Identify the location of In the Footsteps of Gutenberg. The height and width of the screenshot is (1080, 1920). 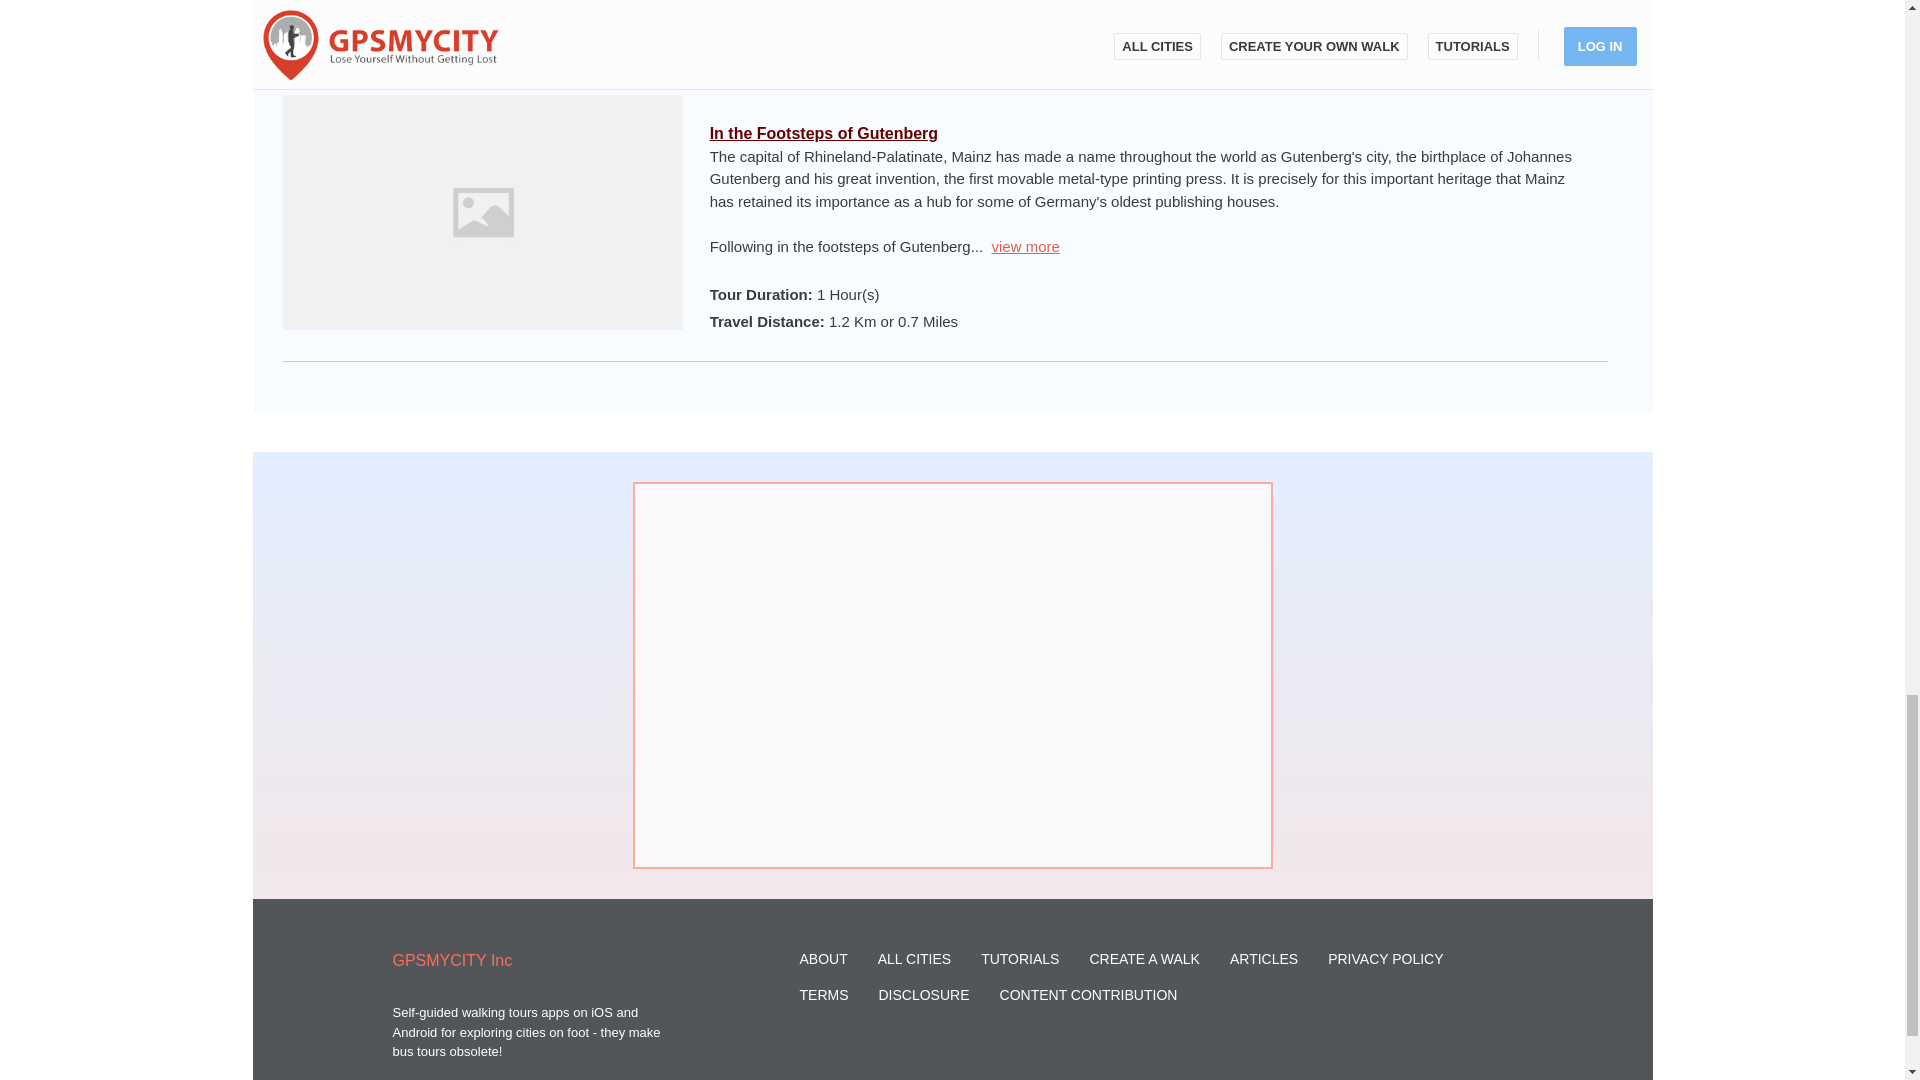
(824, 133).